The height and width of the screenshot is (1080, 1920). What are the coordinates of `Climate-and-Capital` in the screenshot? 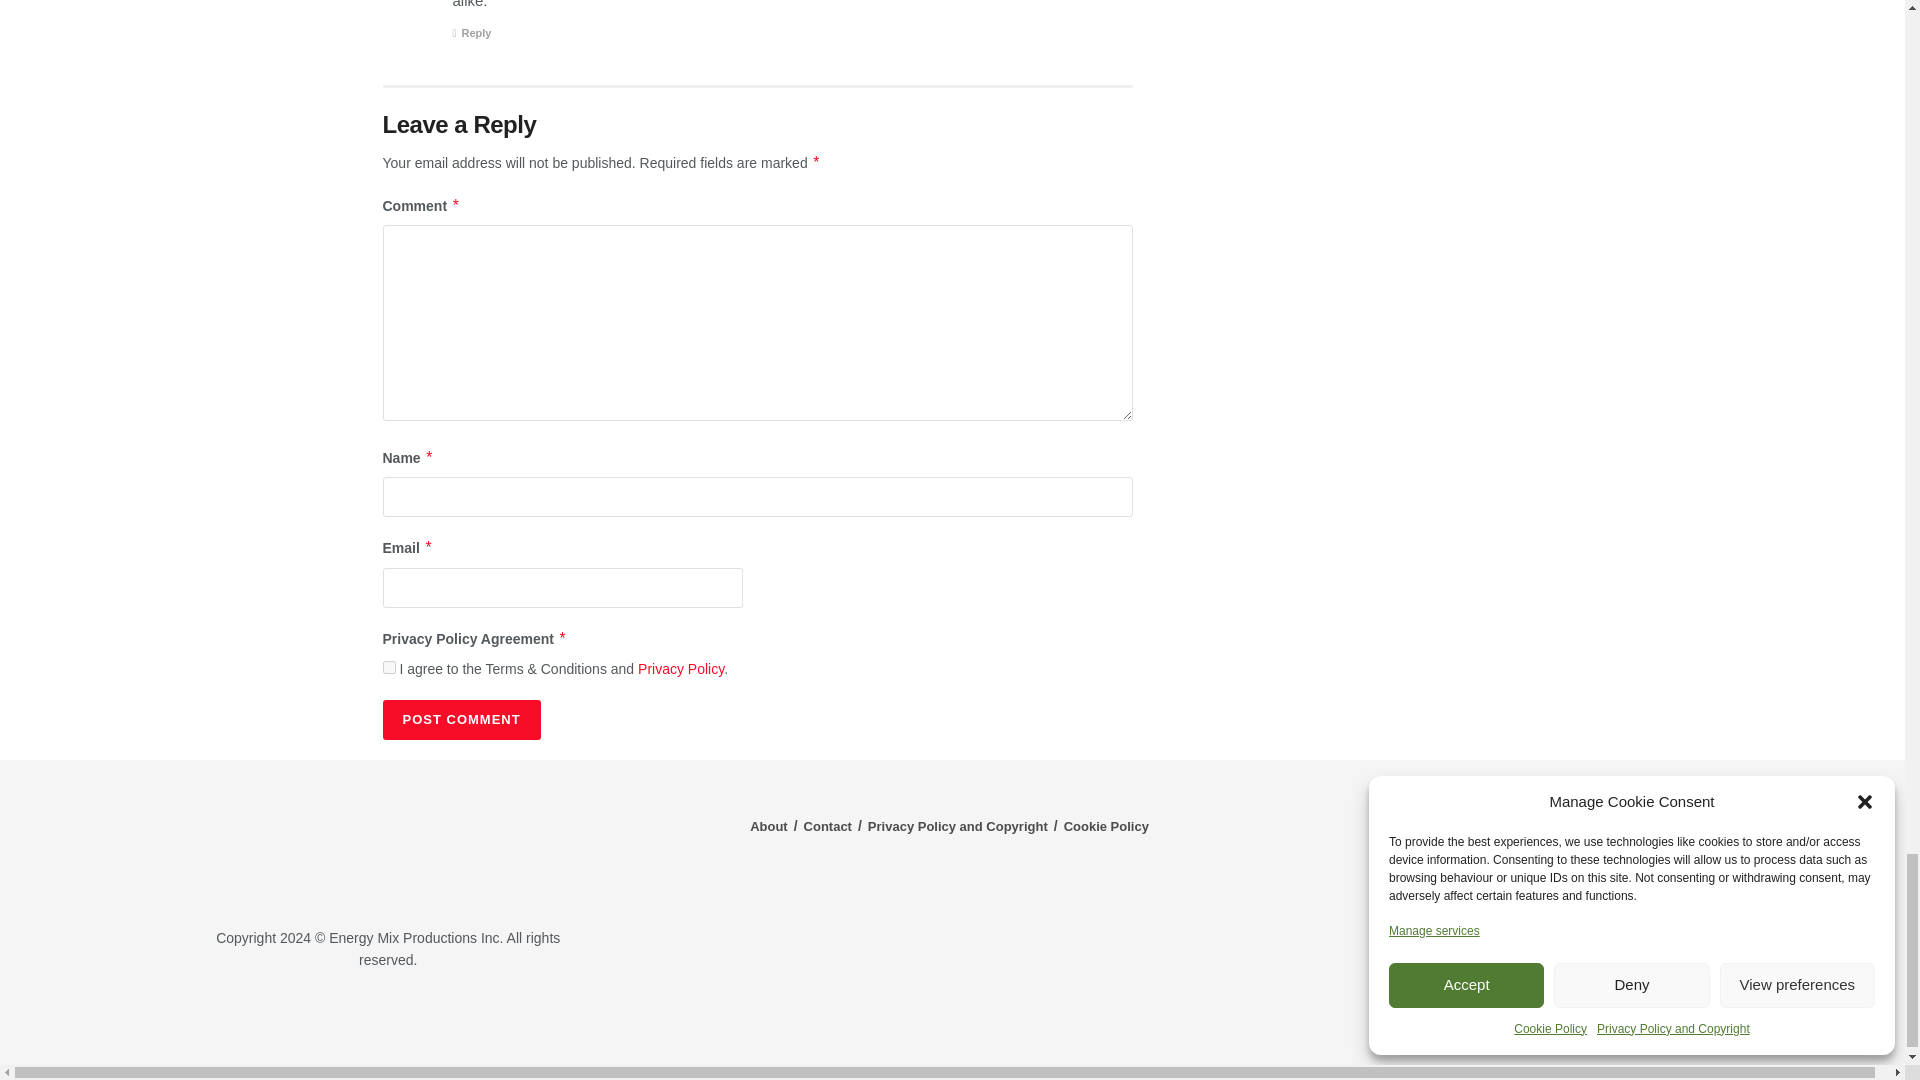 It's located at (1610, 1019).